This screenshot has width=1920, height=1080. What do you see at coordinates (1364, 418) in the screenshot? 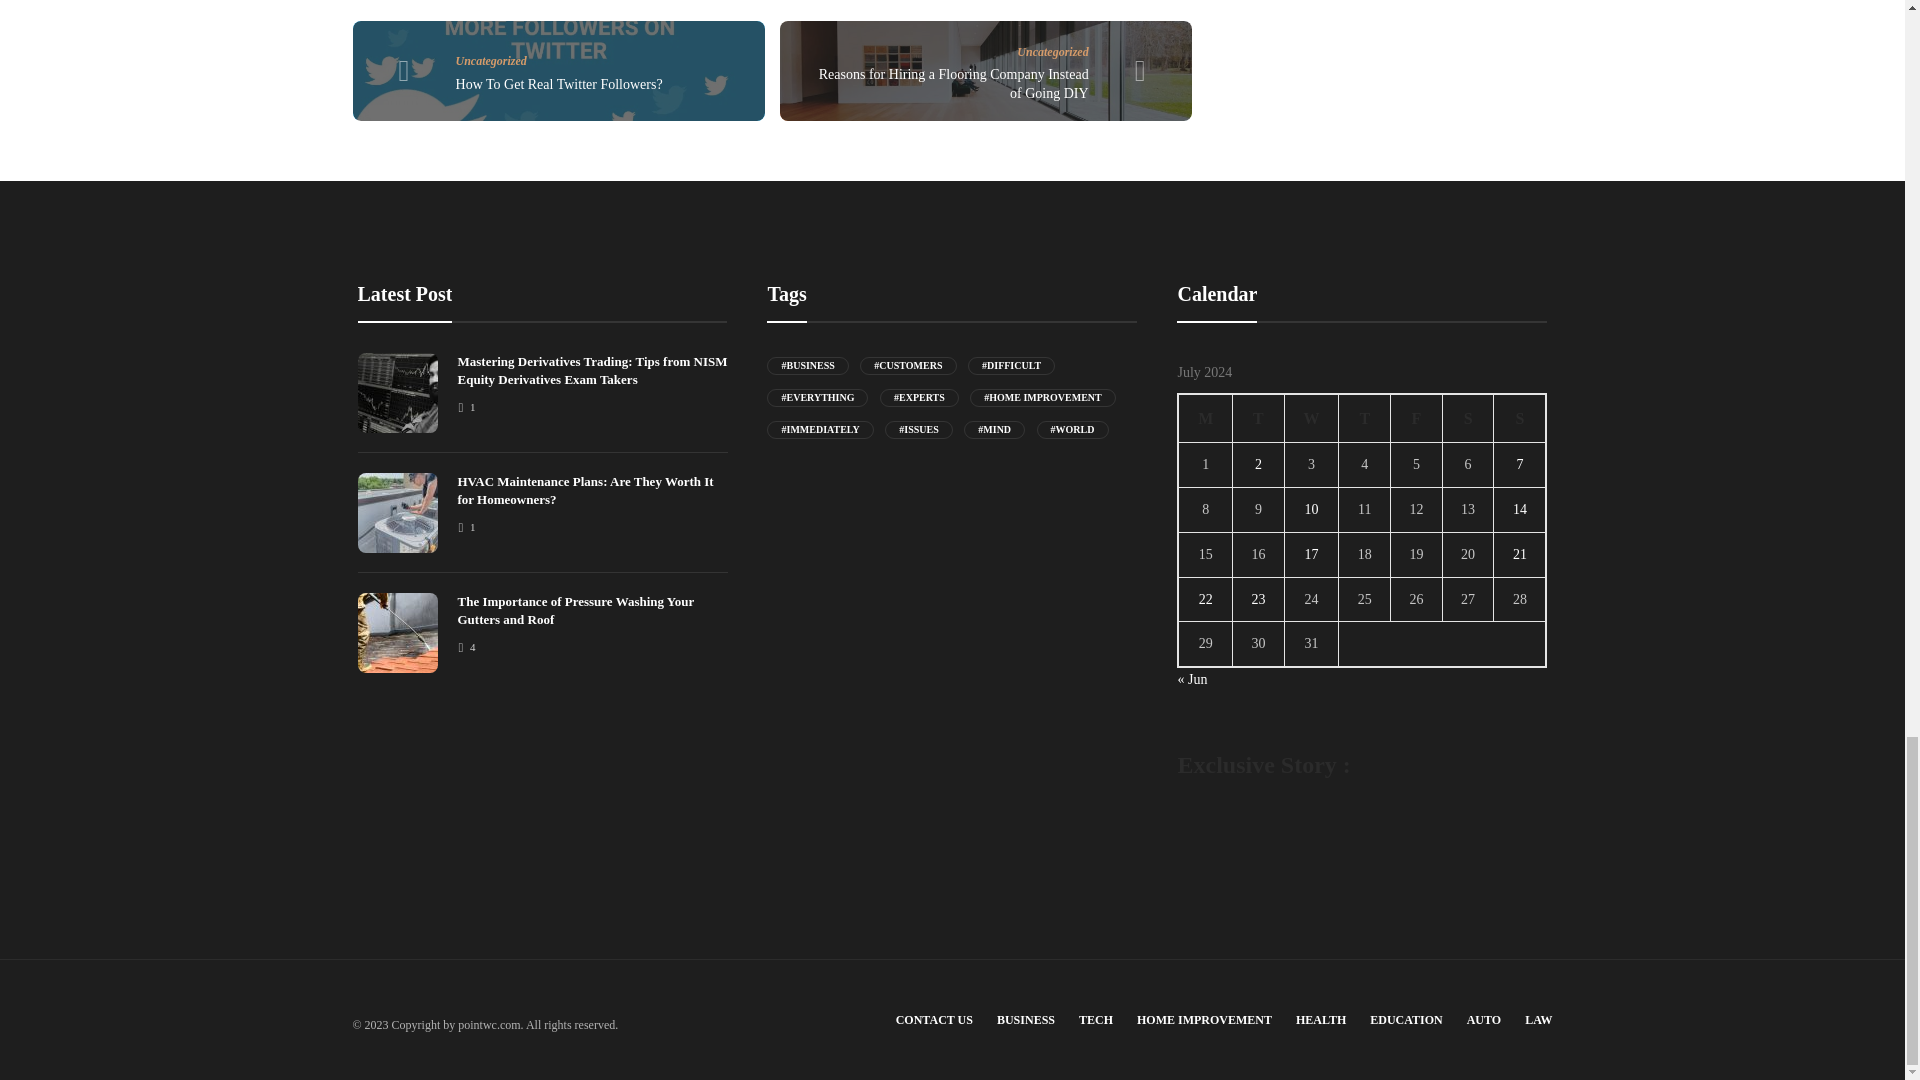
I see `Thursday` at bounding box center [1364, 418].